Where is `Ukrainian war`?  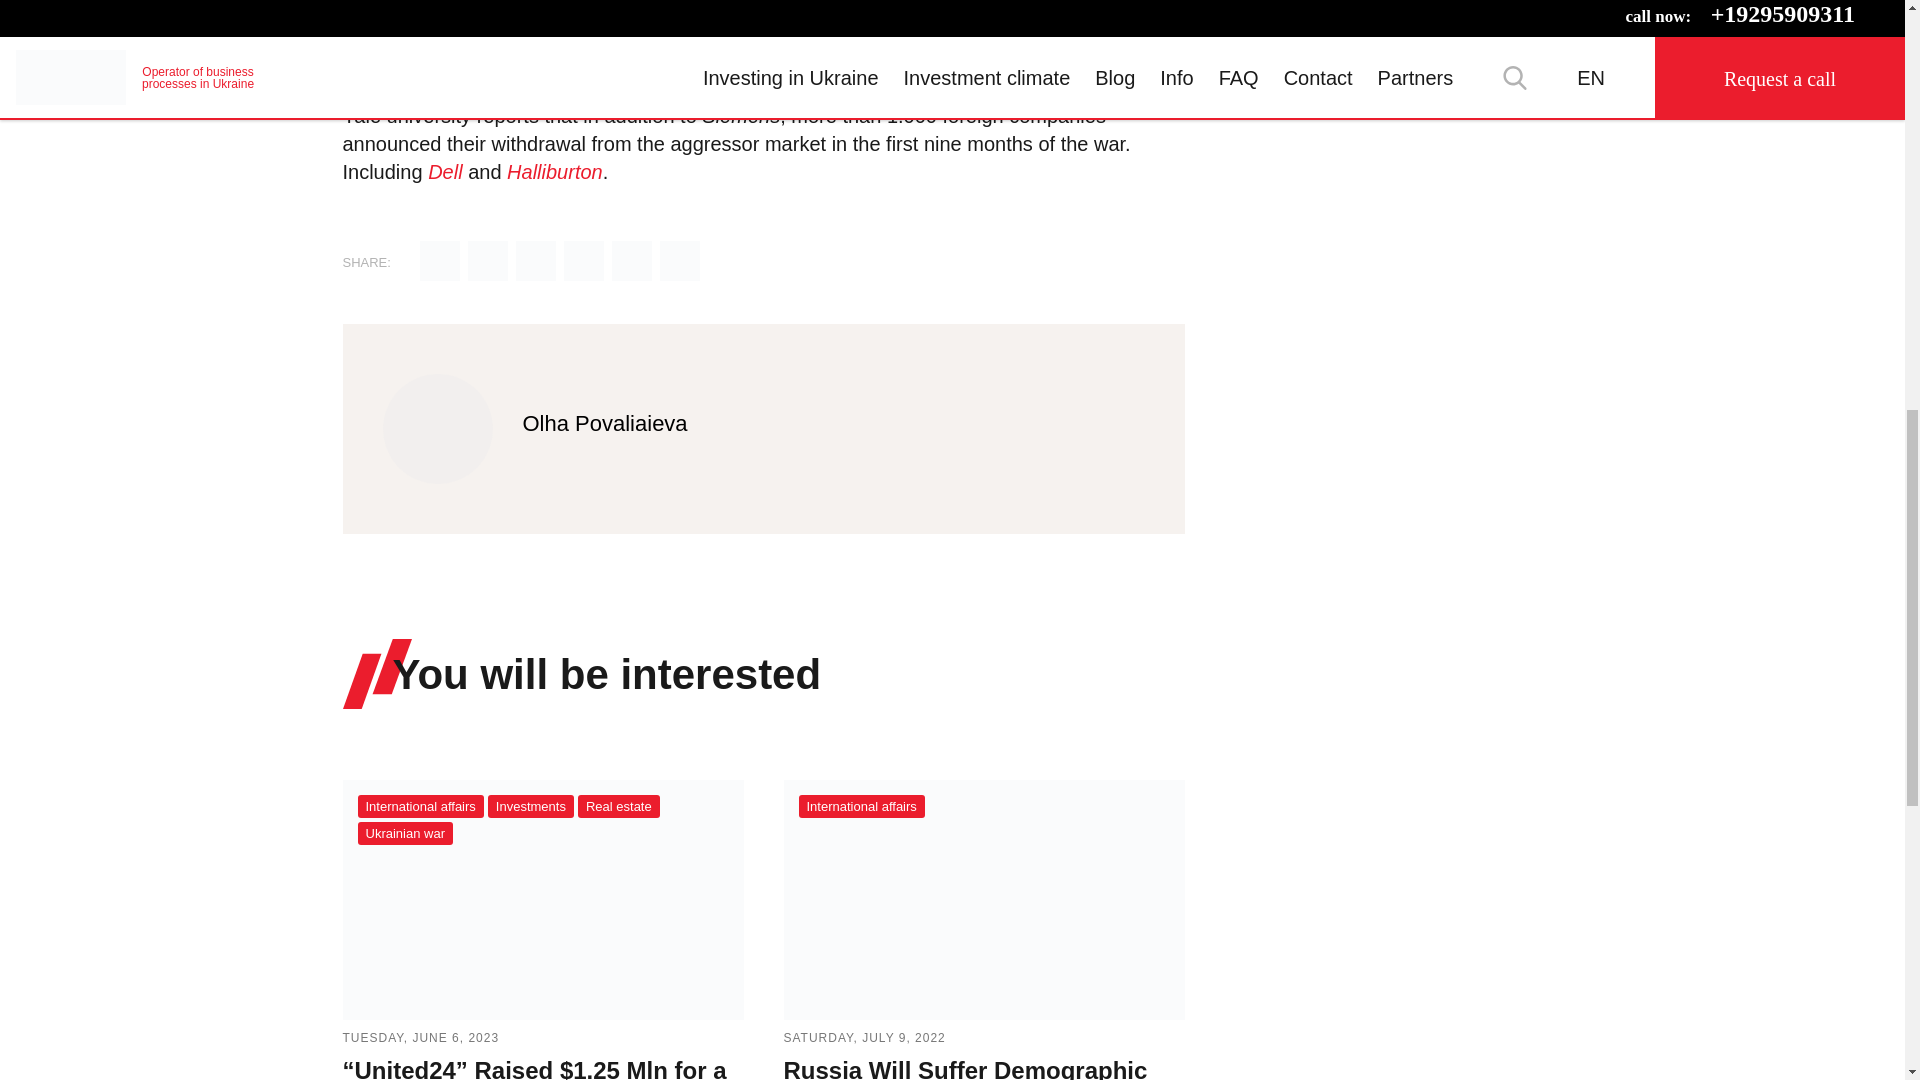 Ukrainian war is located at coordinates (405, 832).